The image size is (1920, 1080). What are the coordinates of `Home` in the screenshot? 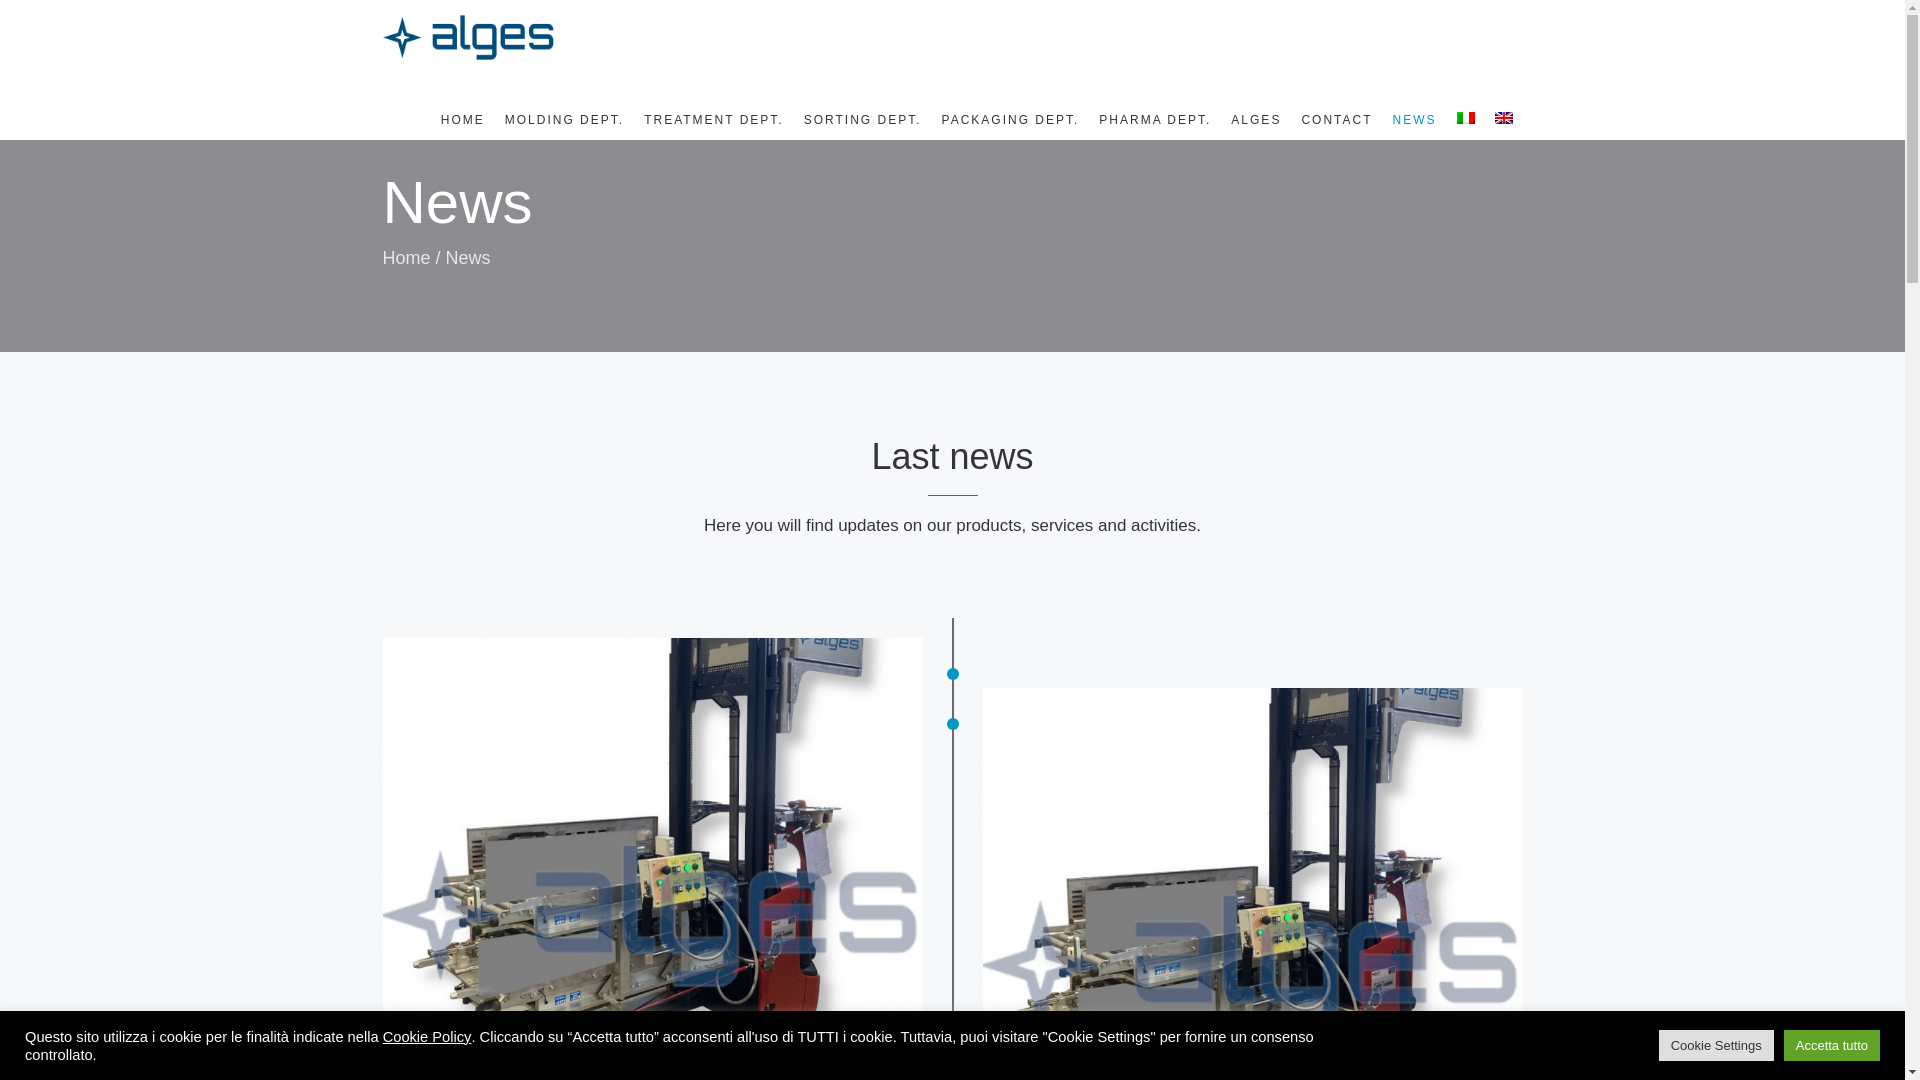 It's located at (406, 258).